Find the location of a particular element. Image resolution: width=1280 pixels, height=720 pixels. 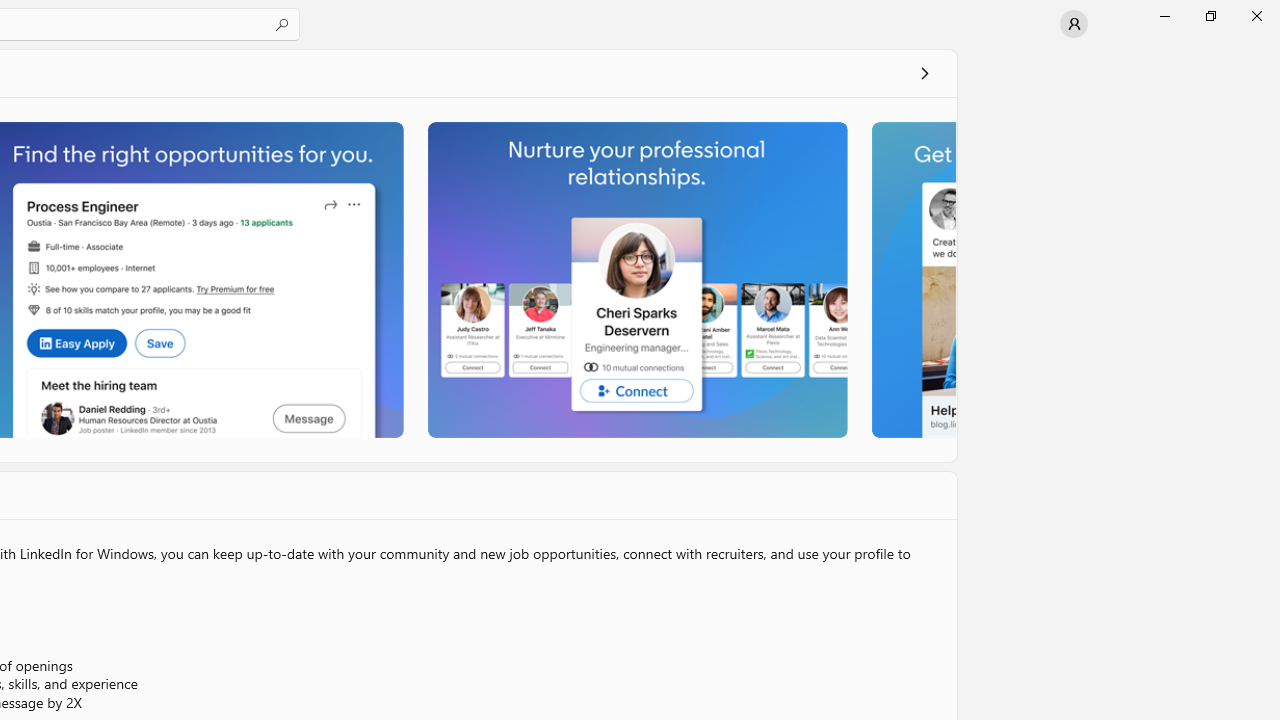

Close Microsoft Store is located at coordinates (1256, 16).